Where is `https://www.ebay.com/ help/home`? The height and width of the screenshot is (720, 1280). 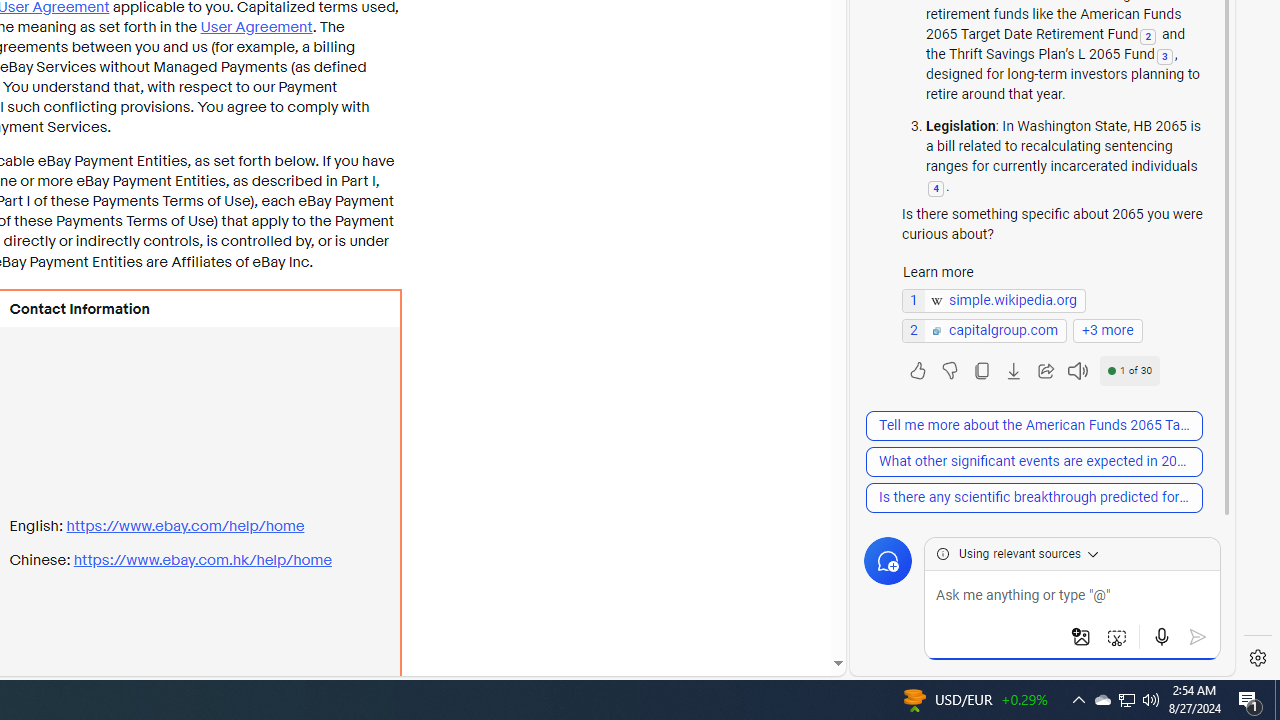 https://www.ebay.com/ help/home is located at coordinates (185, 526).